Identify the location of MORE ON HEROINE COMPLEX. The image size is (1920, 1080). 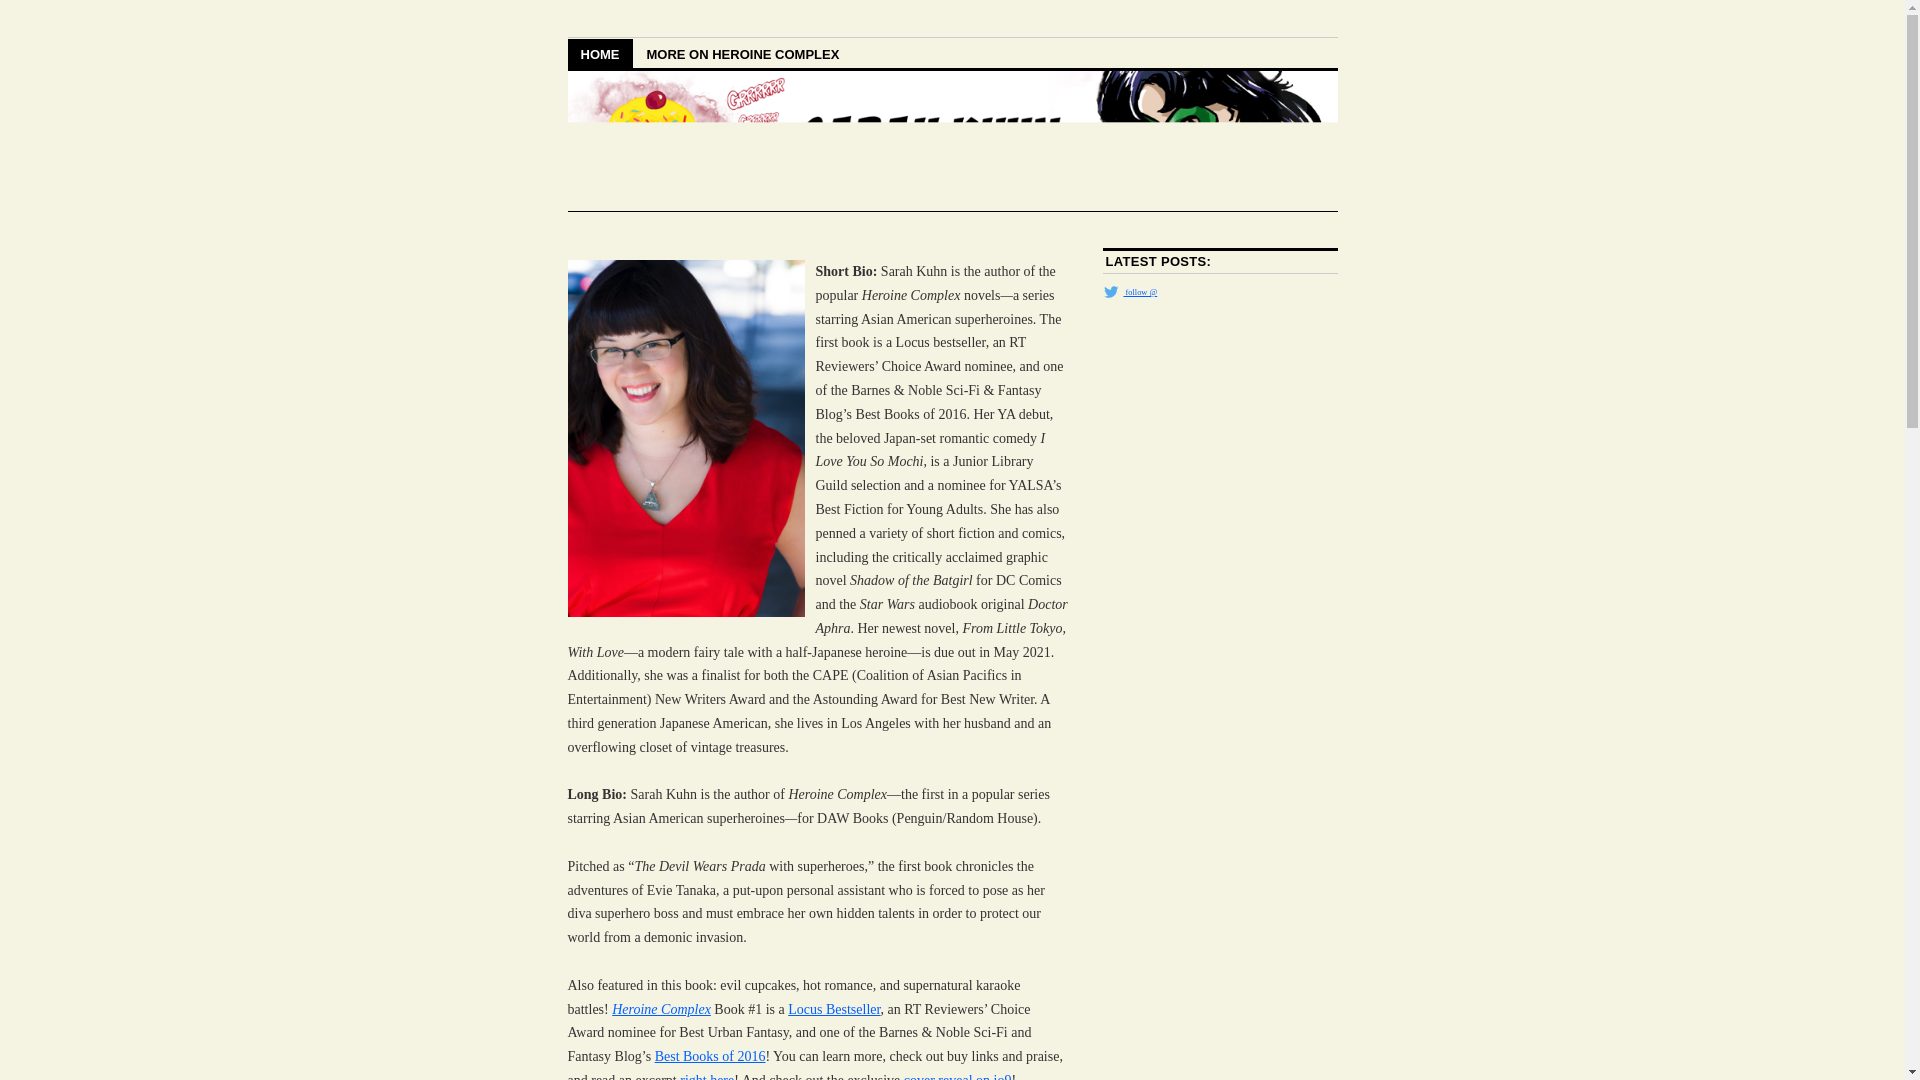
(742, 53).